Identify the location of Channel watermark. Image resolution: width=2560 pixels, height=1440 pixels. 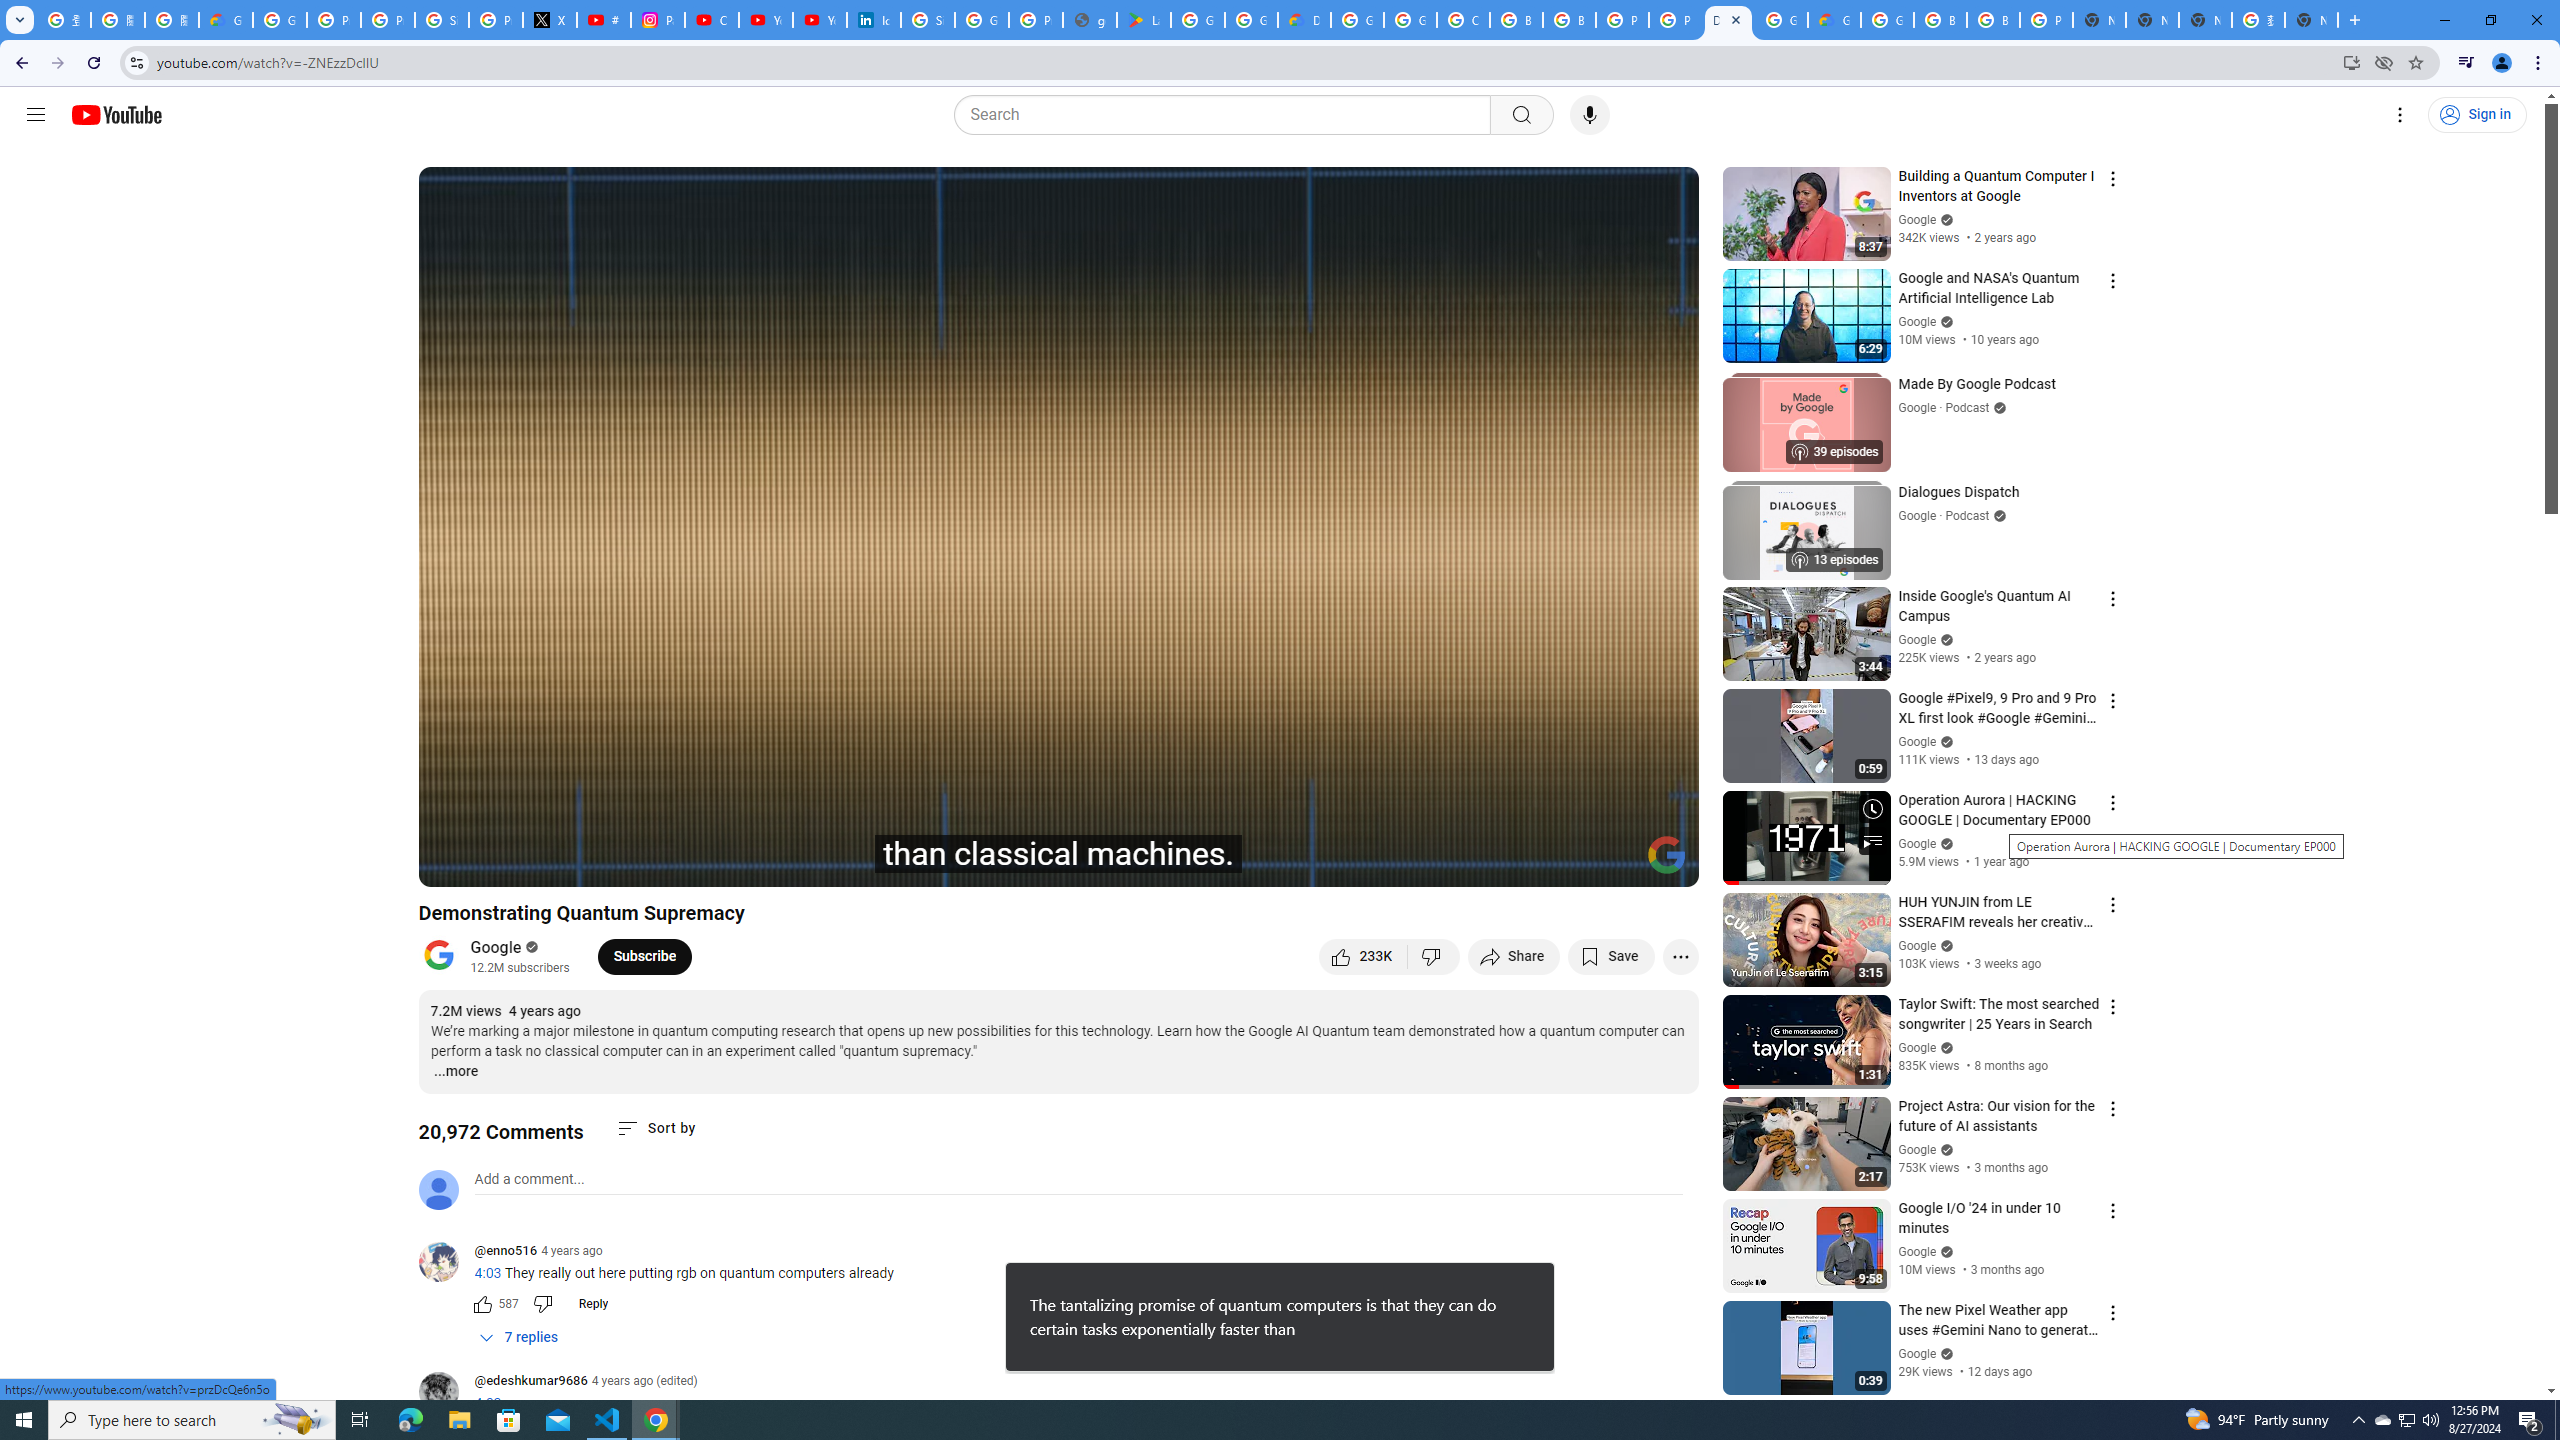
(1666, 855).